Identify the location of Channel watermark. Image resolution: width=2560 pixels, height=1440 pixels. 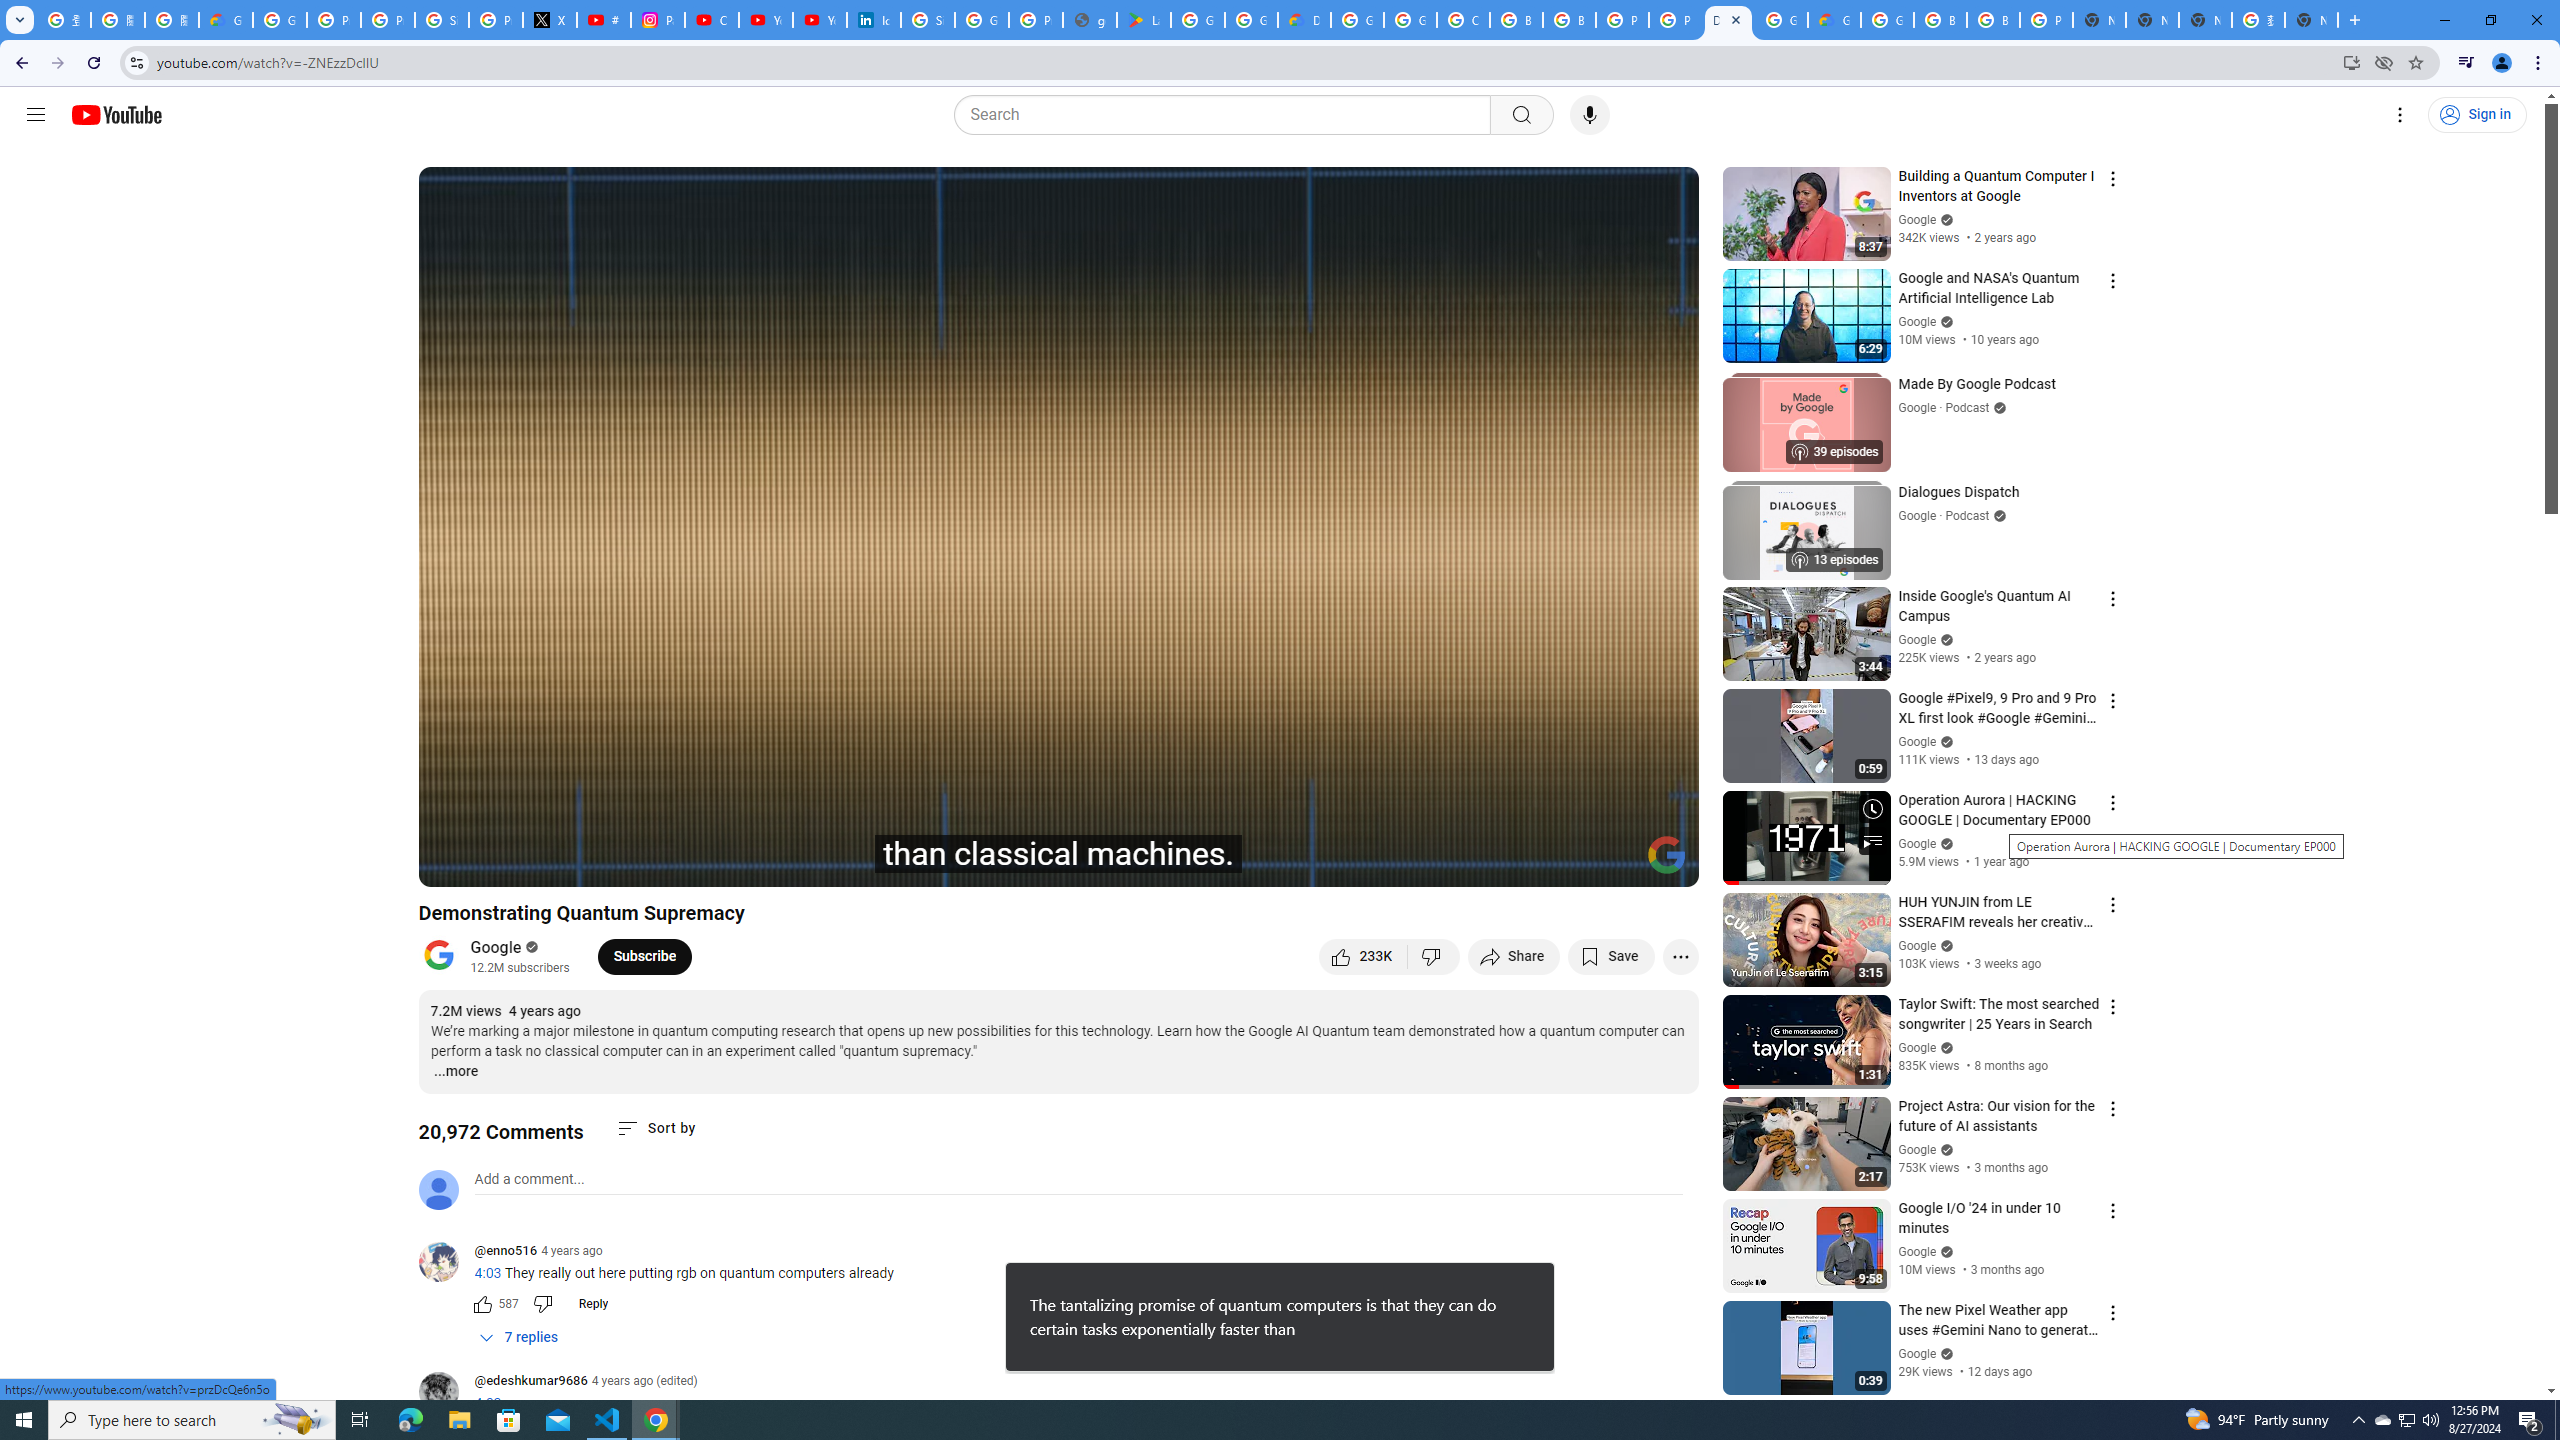
(1666, 855).